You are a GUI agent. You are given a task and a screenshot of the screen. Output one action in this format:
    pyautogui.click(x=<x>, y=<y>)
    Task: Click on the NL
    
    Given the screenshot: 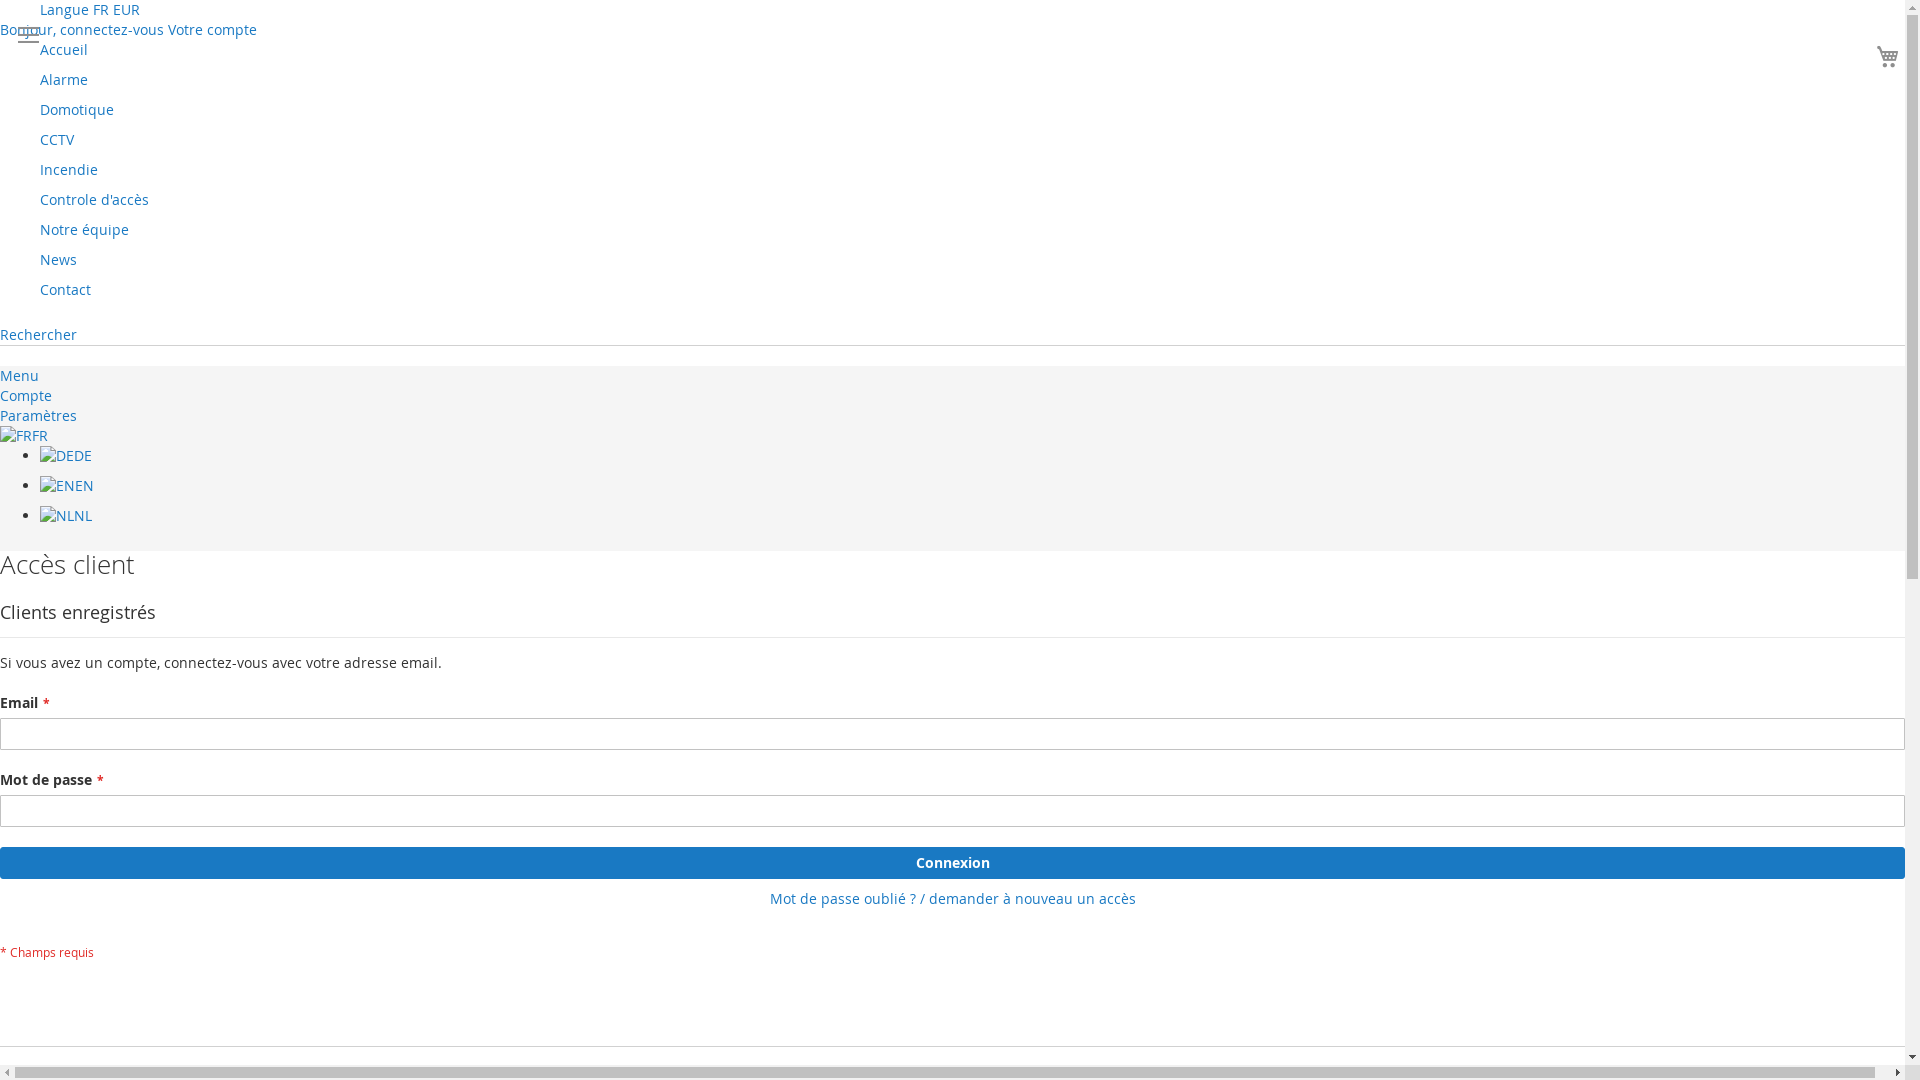 What is the action you would take?
    pyautogui.click(x=66, y=516)
    